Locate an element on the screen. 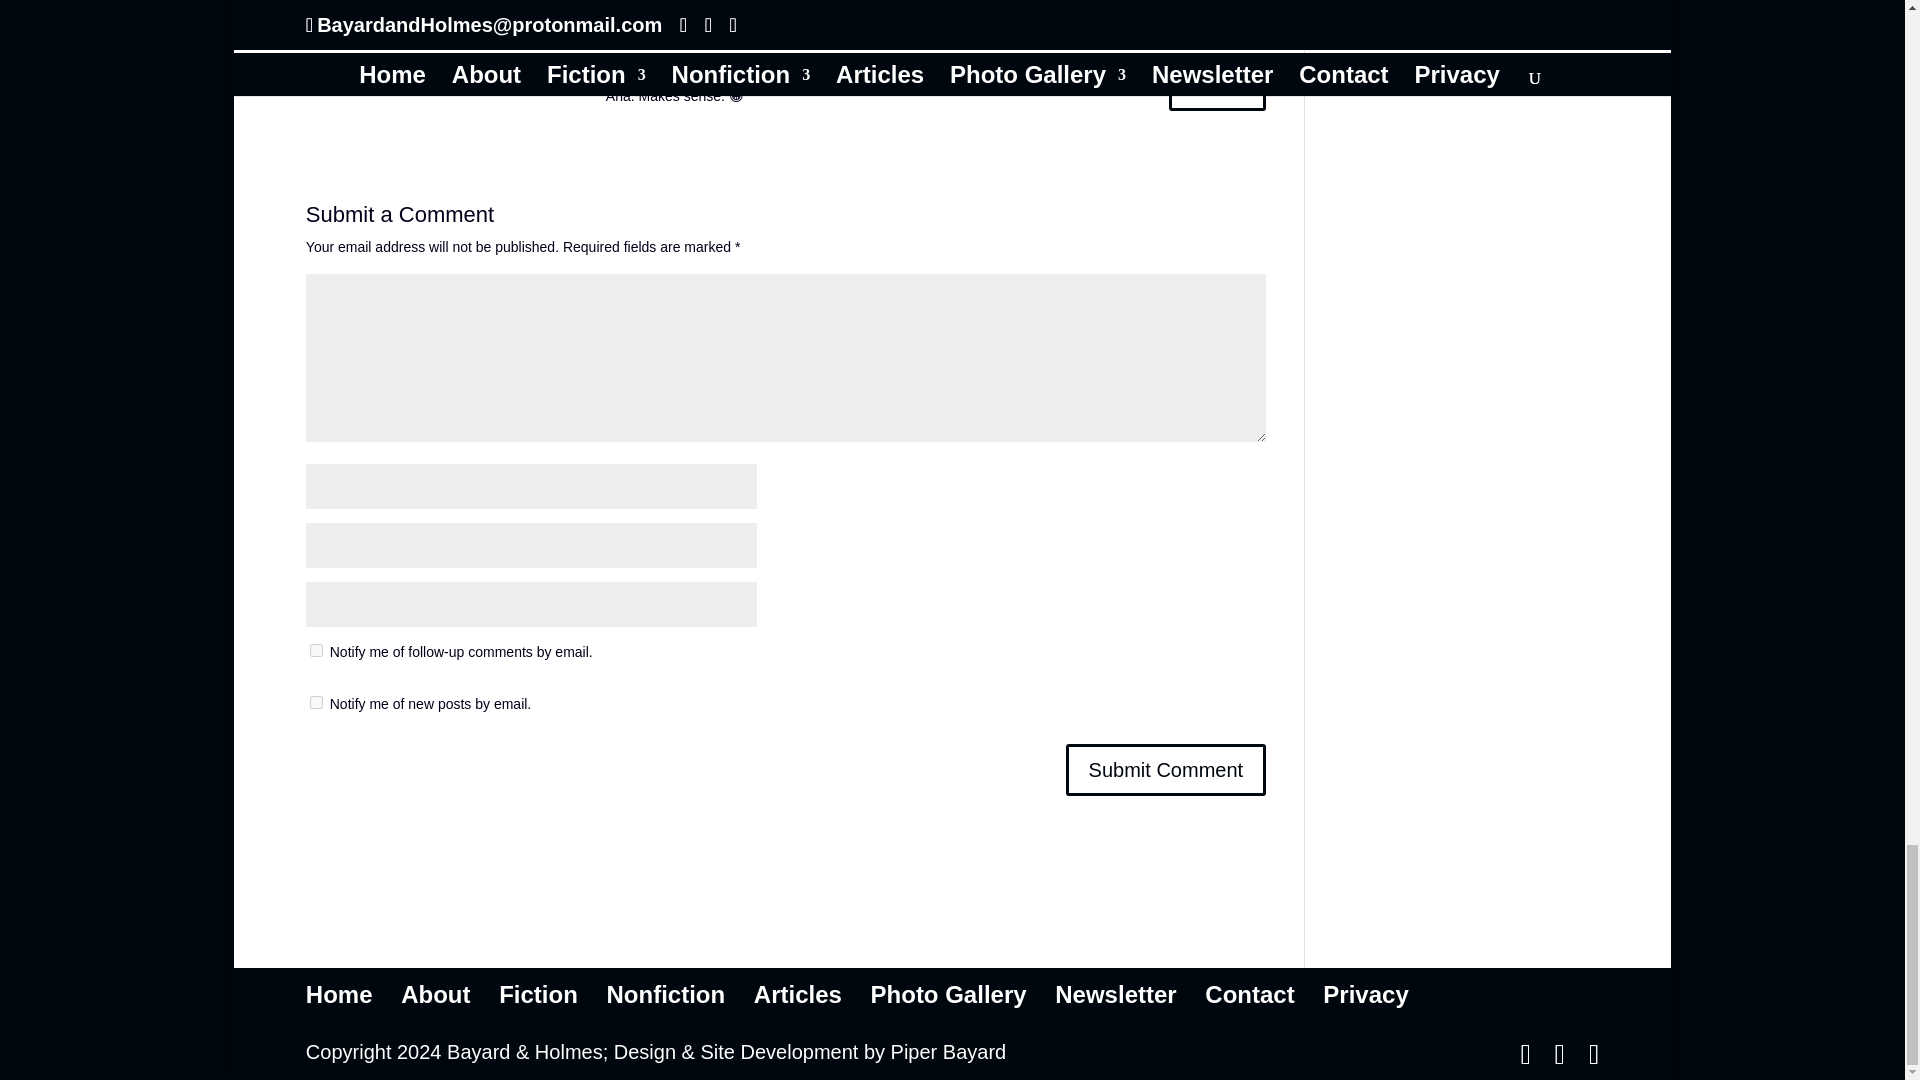  subscribe is located at coordinates (316, 650).